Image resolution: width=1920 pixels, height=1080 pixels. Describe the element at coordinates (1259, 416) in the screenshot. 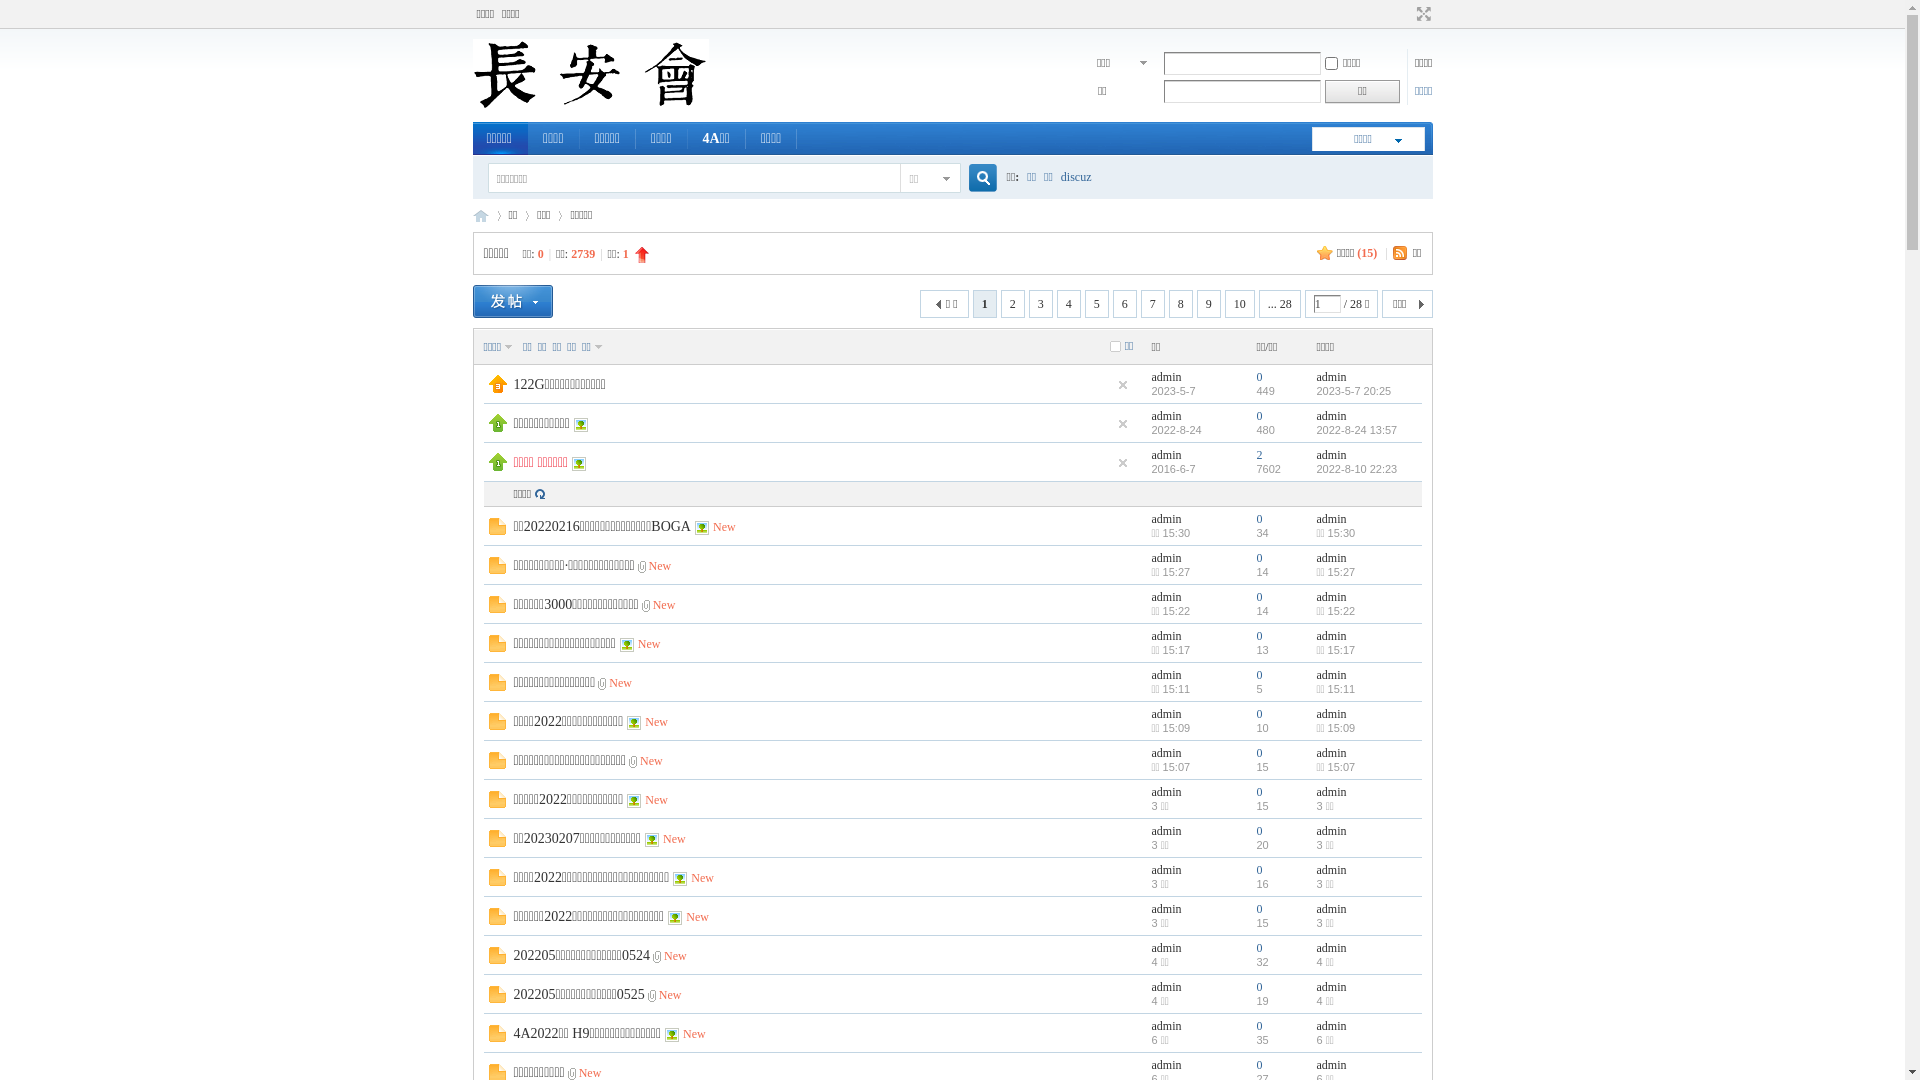

I see `0` at that location.